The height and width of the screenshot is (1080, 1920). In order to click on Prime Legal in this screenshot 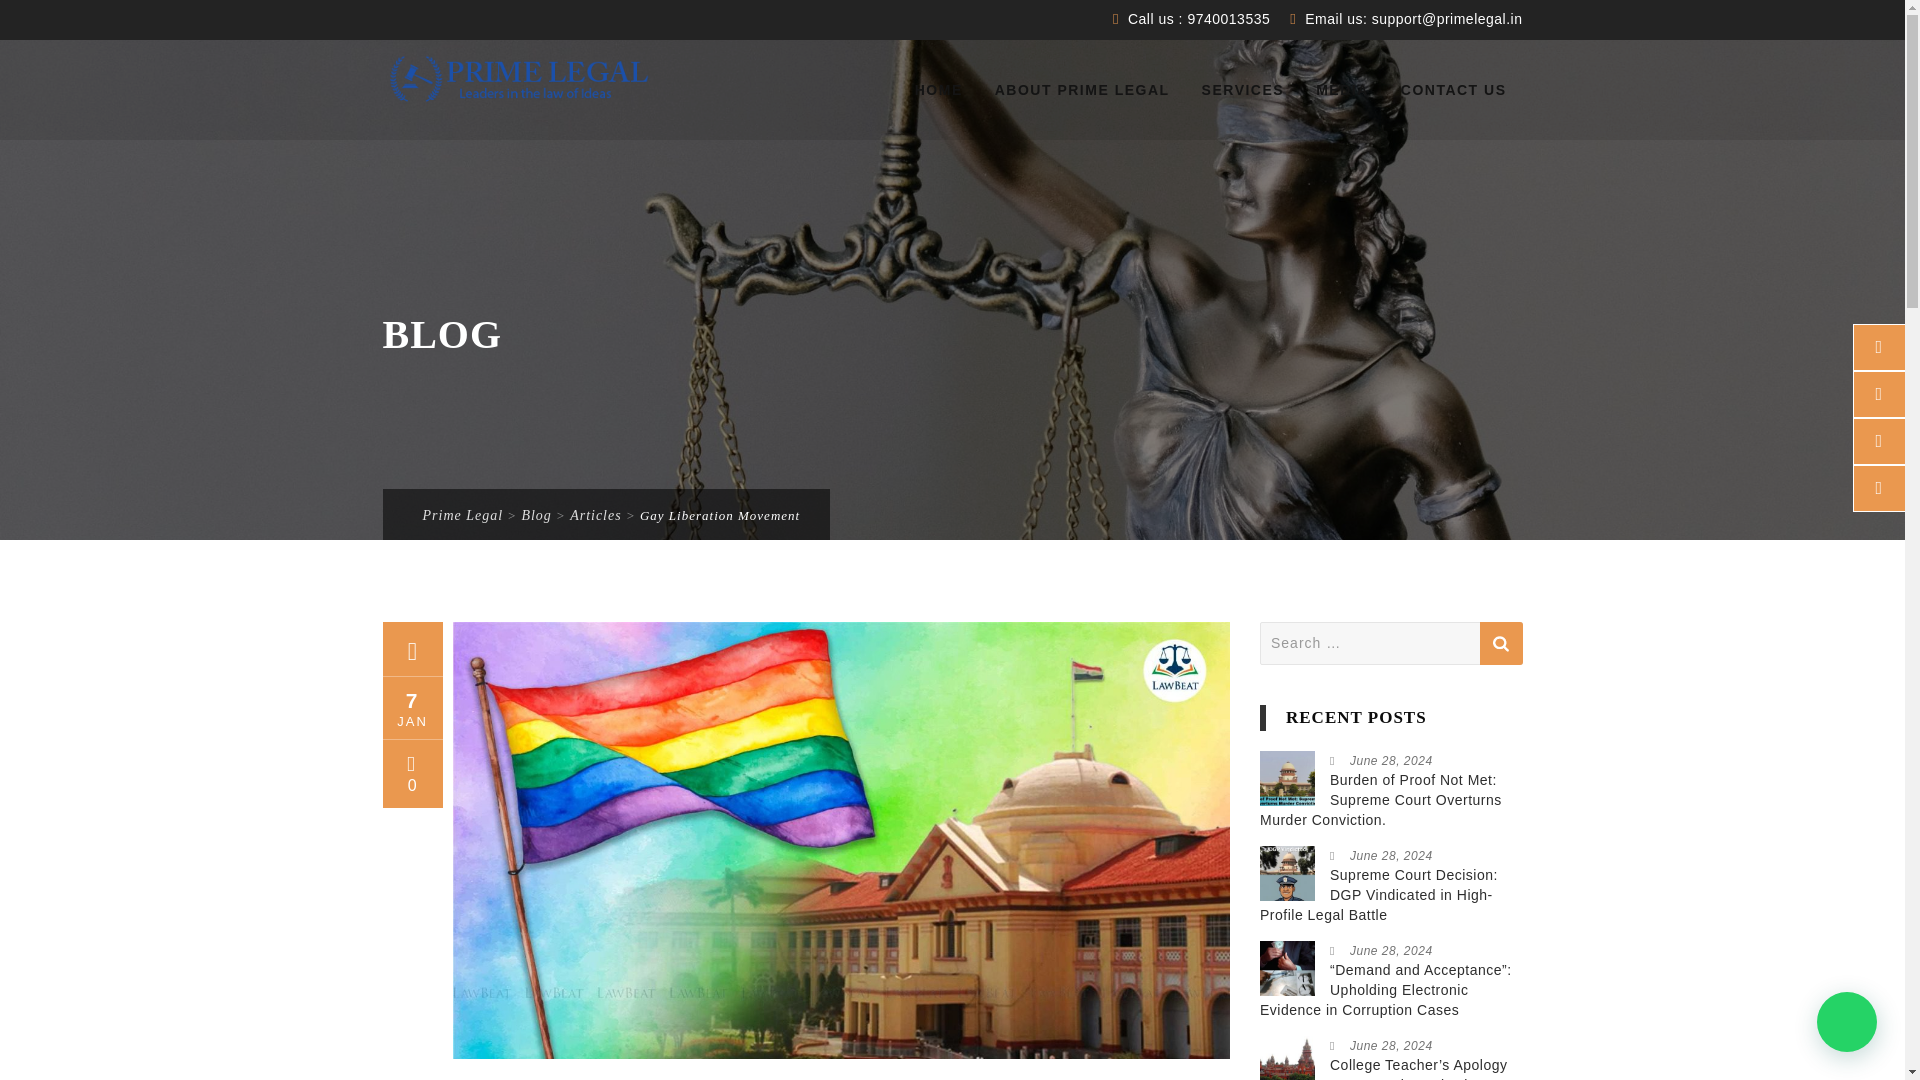, I will do `click(462, 514)`.